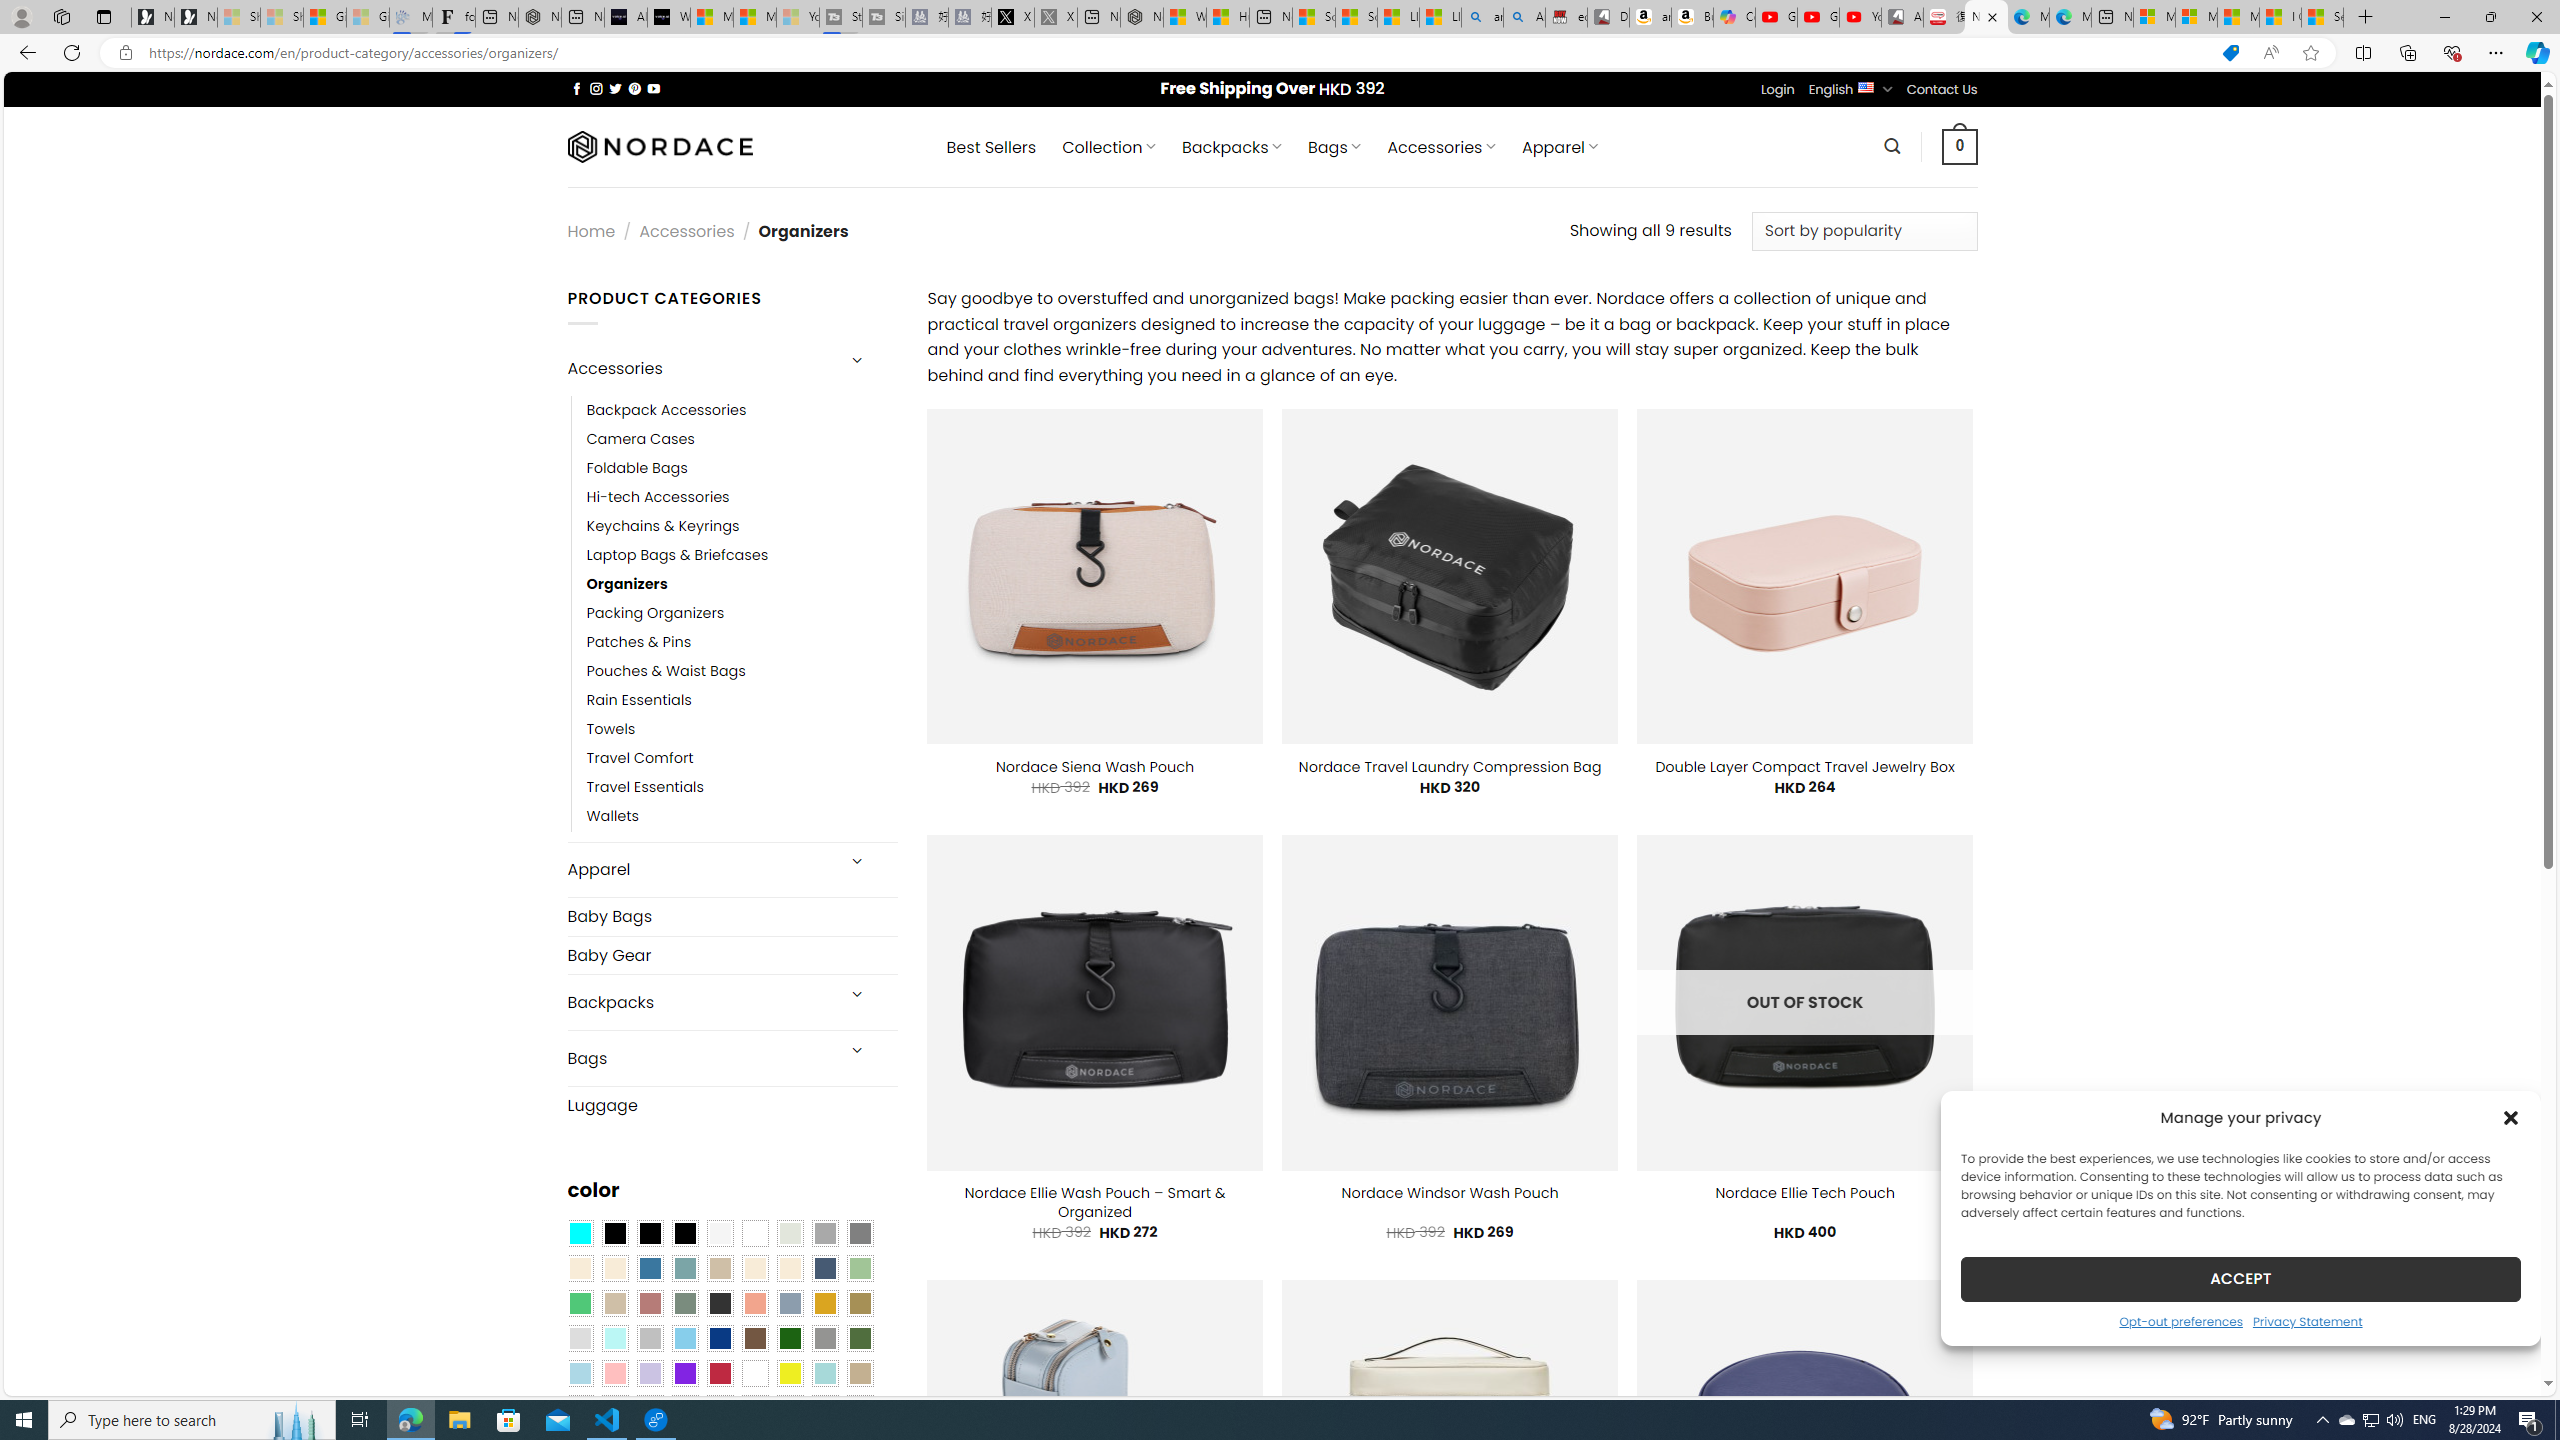  What do you see at coordinates (2196, 17) in the screenshot?
I see `Microsoft account | Privacy` at bounding box center [2196, 17].